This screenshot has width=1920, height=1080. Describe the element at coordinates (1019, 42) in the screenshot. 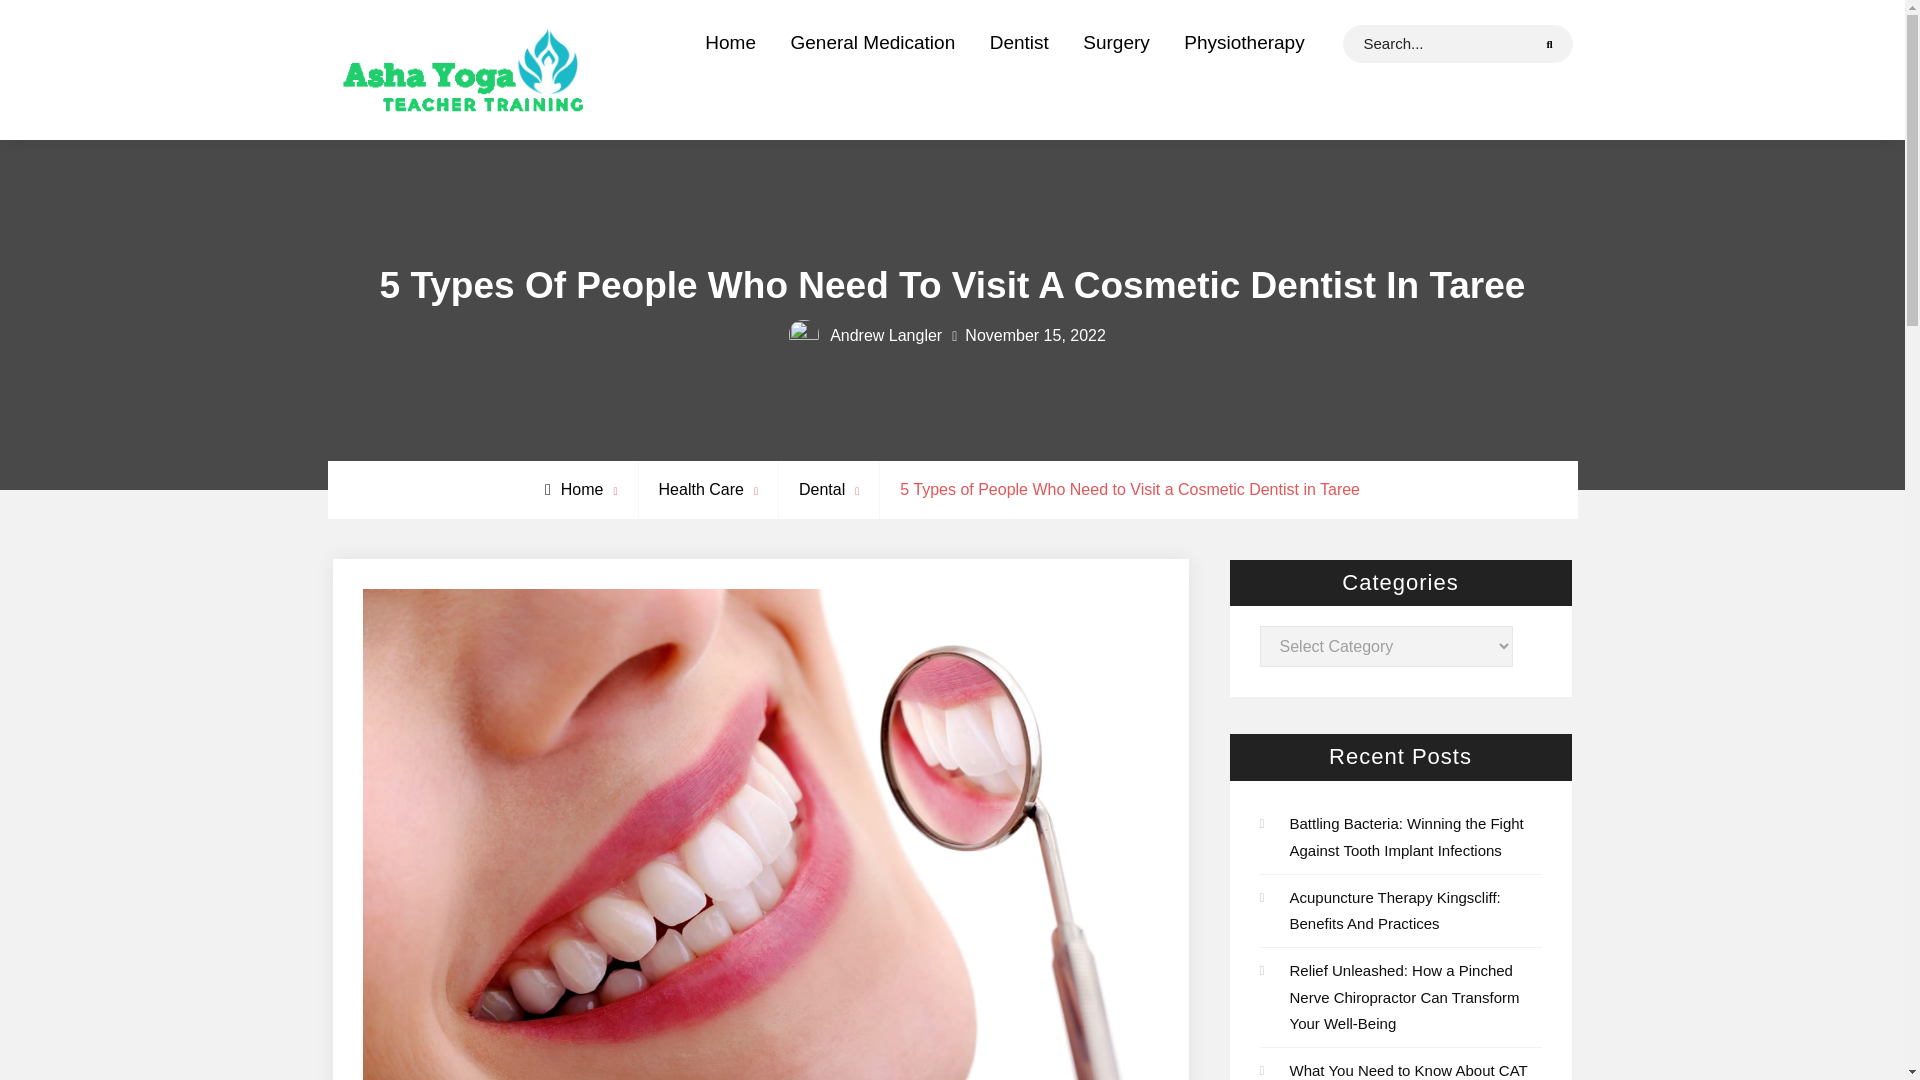

I see `Dentist` at that location.